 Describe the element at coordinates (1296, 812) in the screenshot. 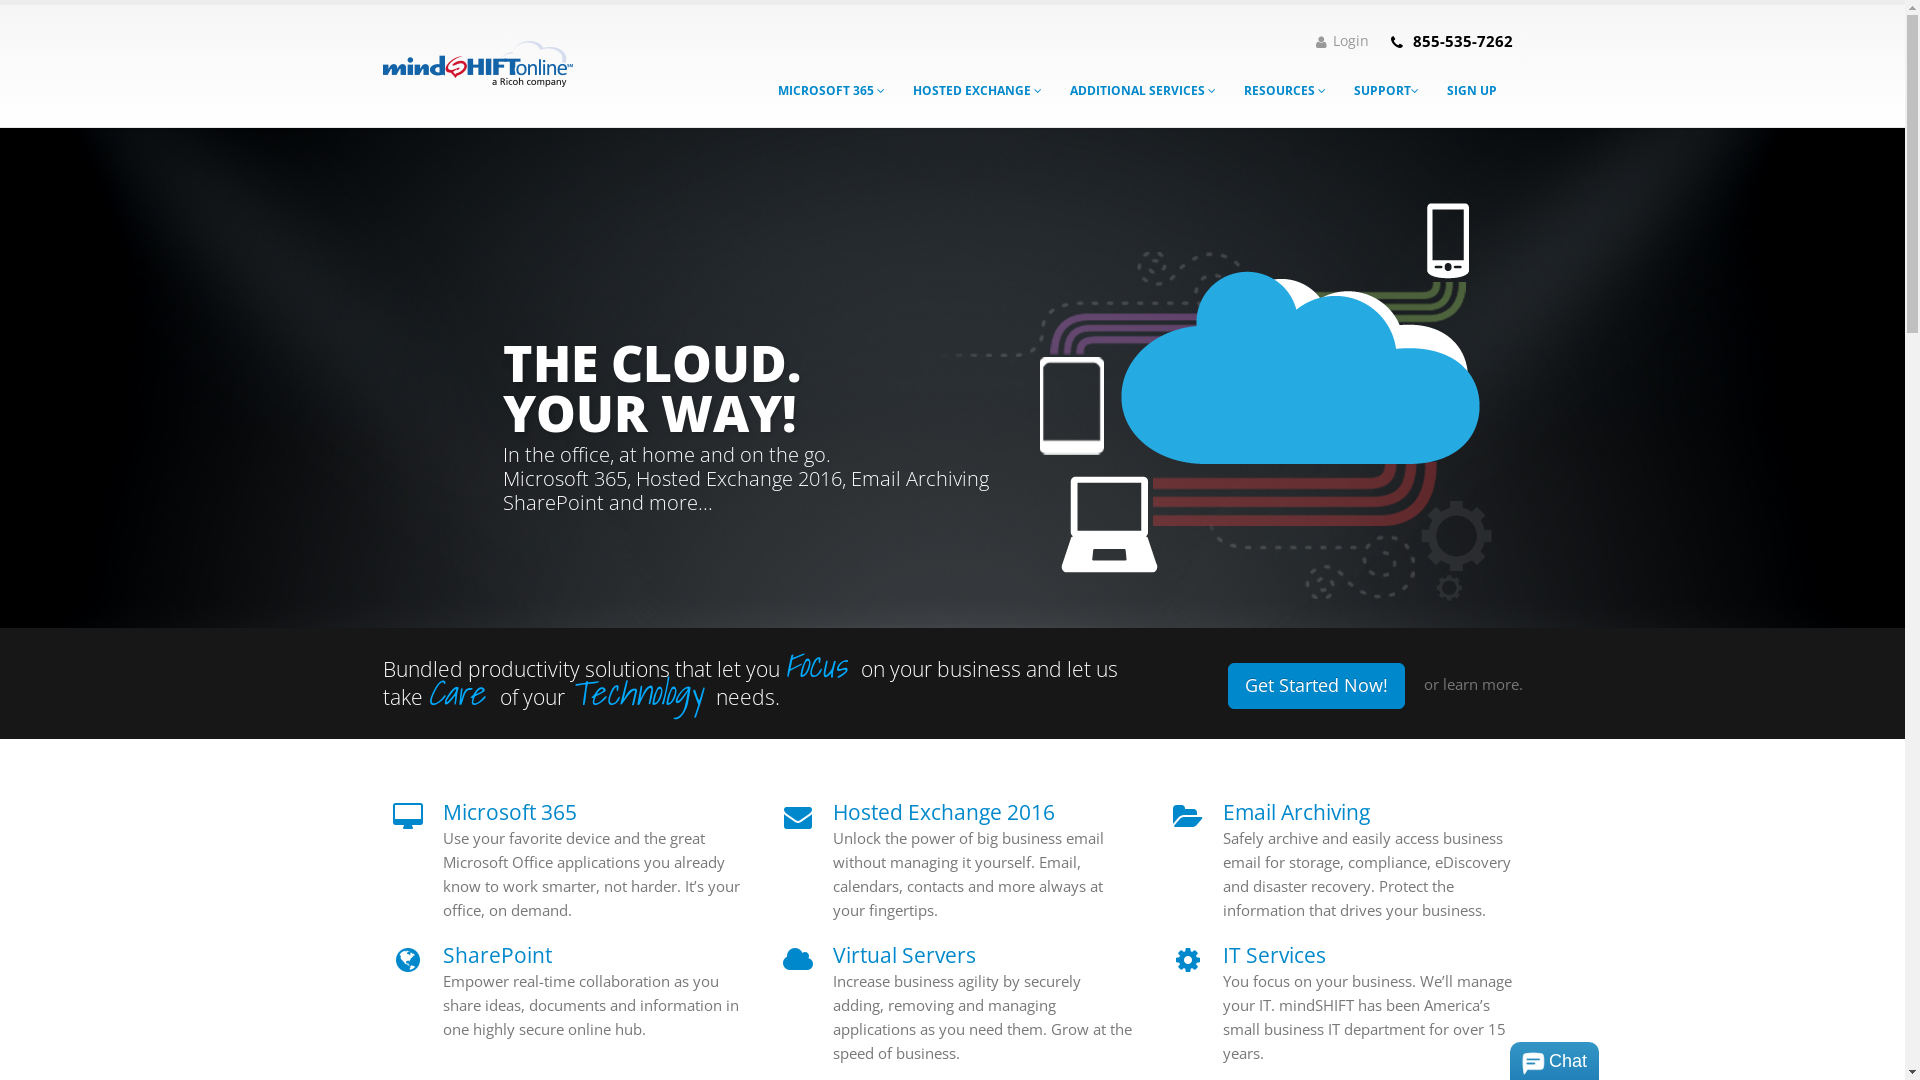

I see `Email Archiving` at that location.